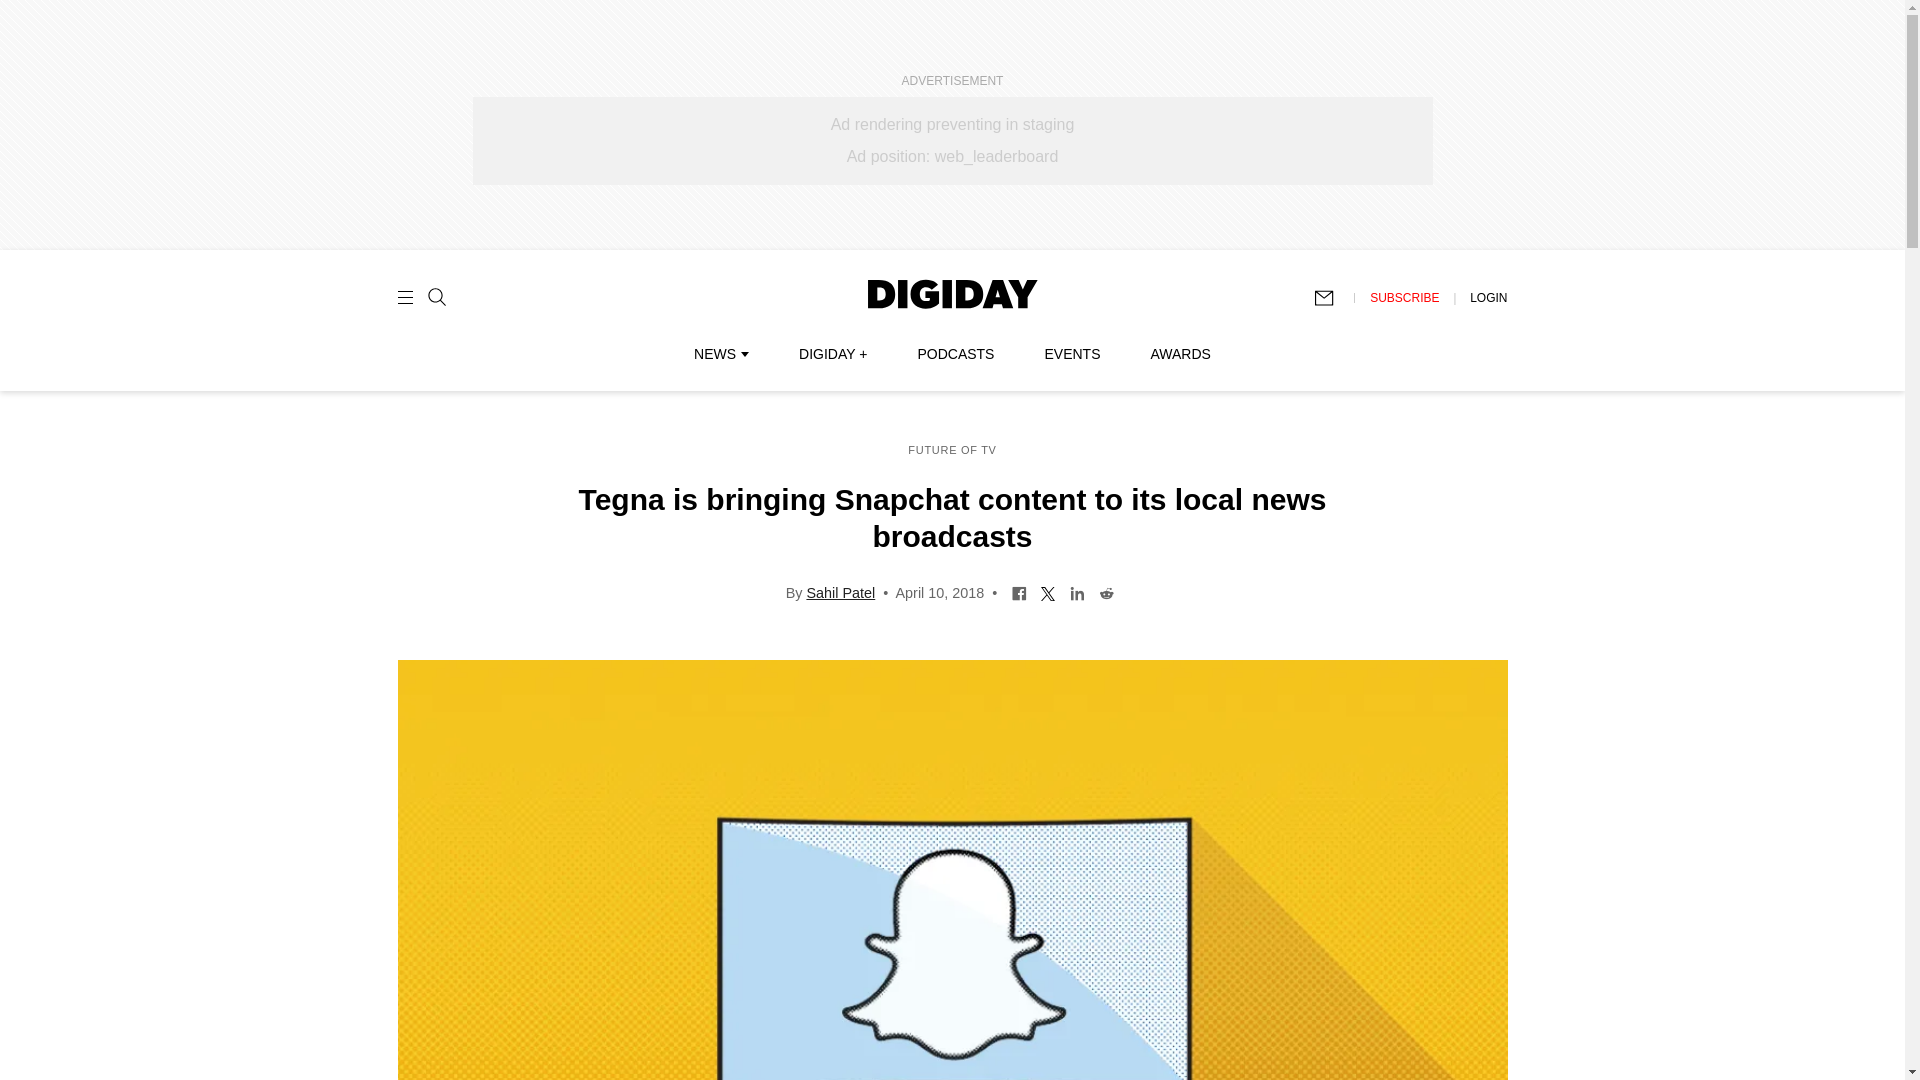 The width and height of the screenshot is (1920, 1080). Describe the element at coordinates (1106, 592) in the screenshot. I see `Share on Reddit` at that location.